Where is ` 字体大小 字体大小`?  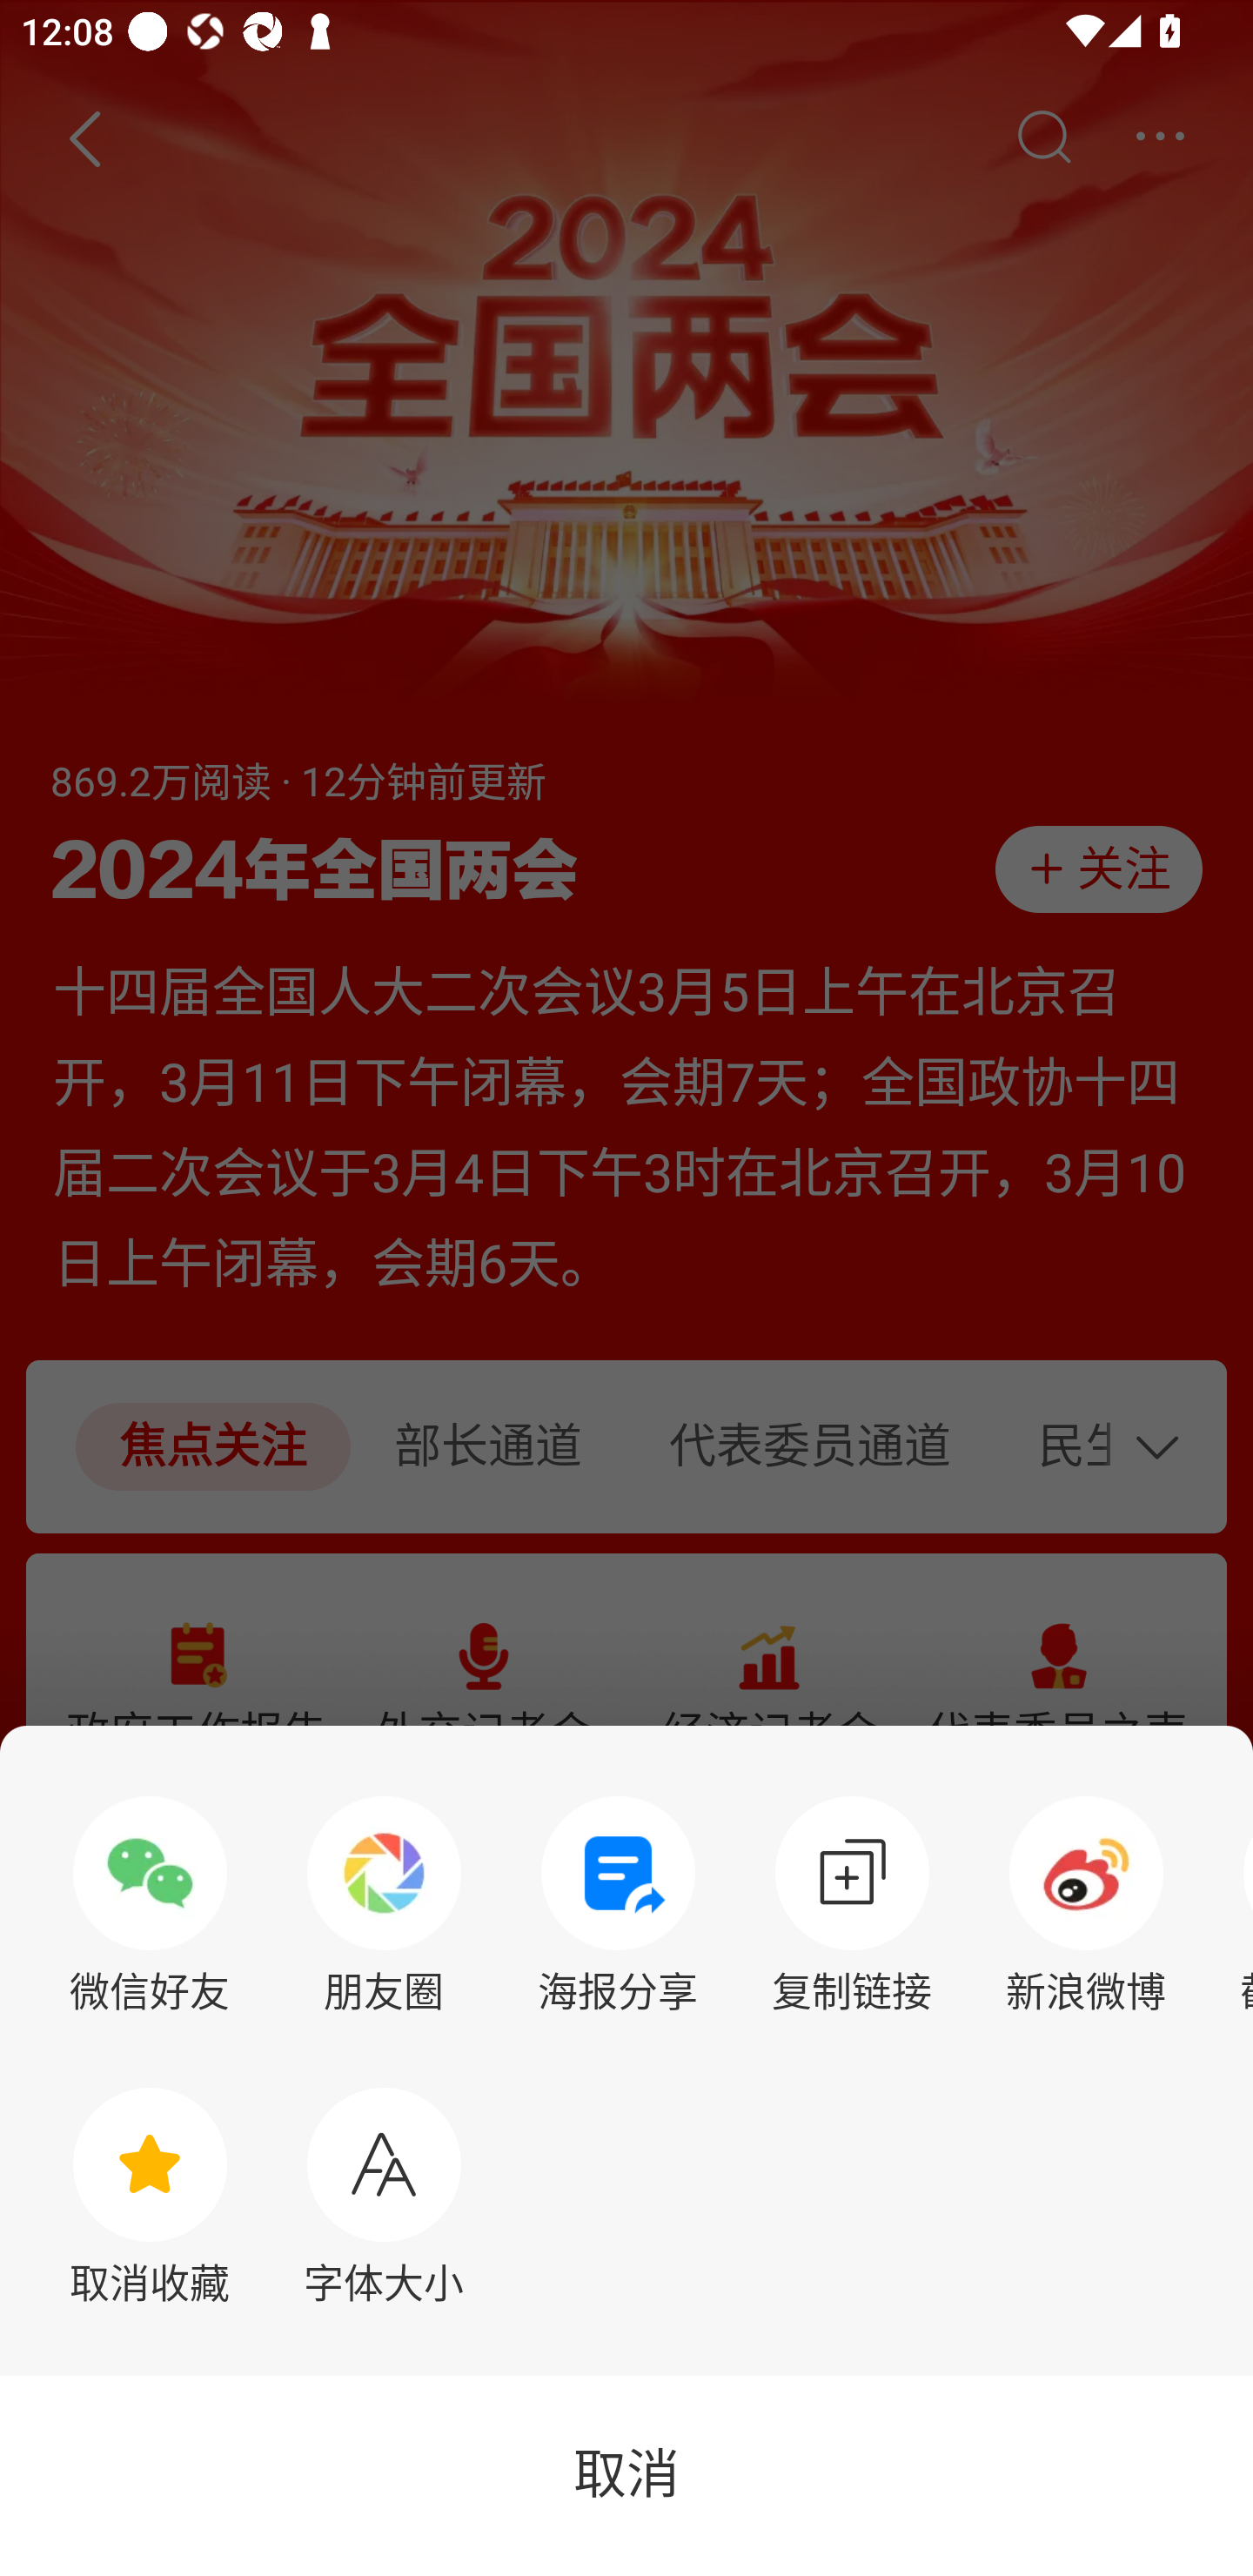
 字体大小 字体大小 is located at coordinates (384, 2197).